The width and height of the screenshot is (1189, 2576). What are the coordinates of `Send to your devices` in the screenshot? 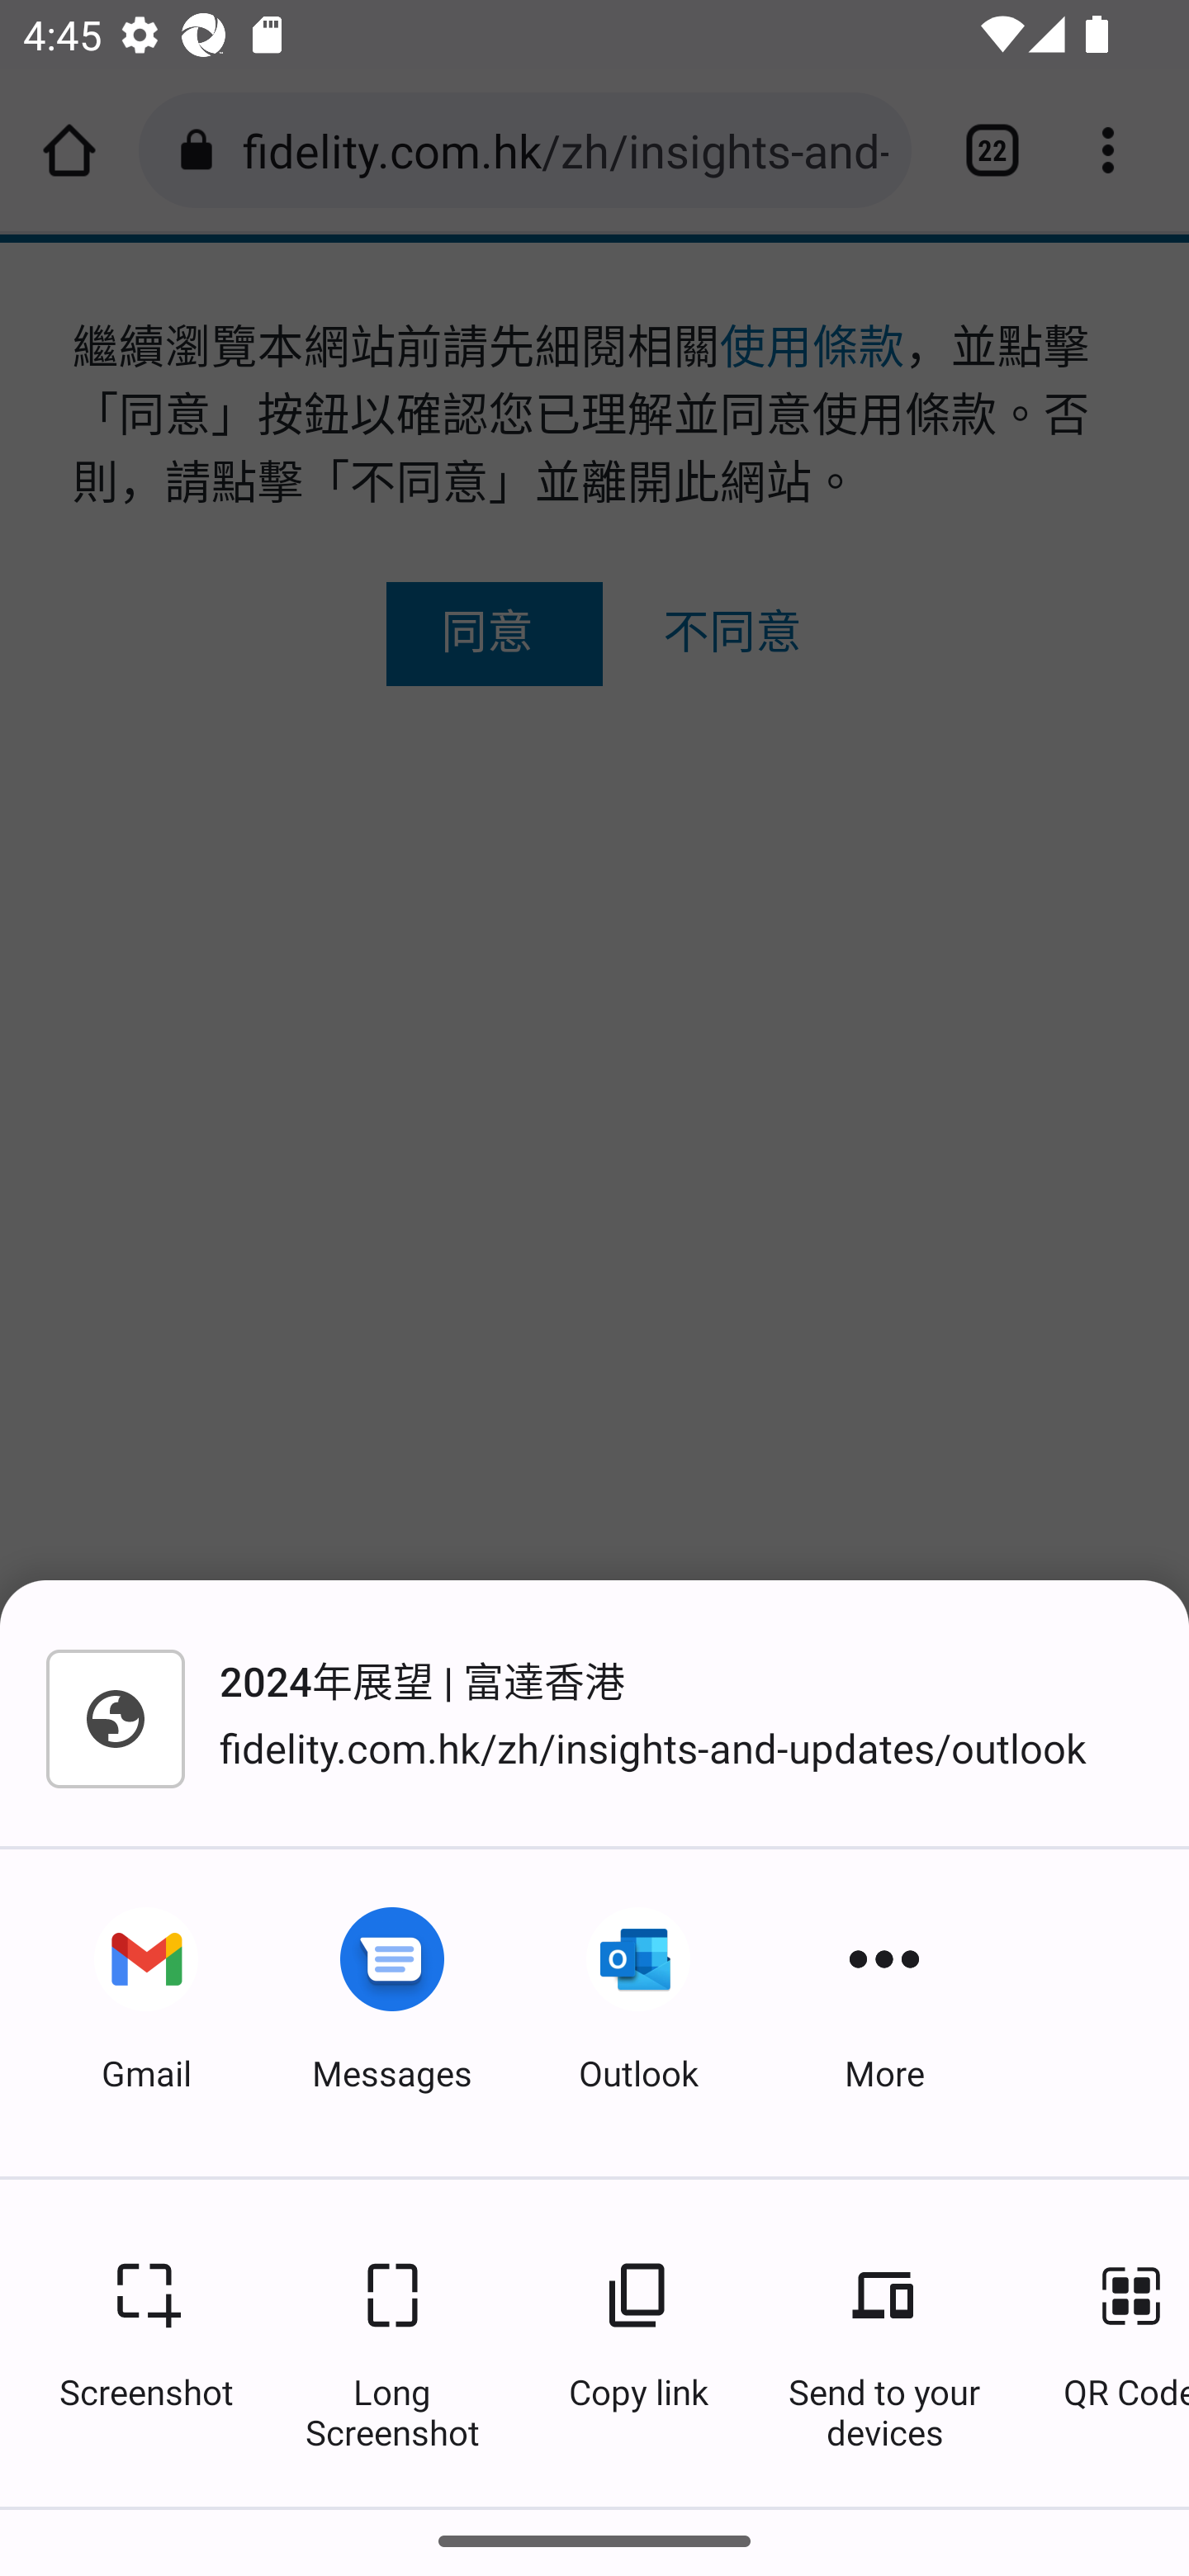 It's located at (884, 2342).